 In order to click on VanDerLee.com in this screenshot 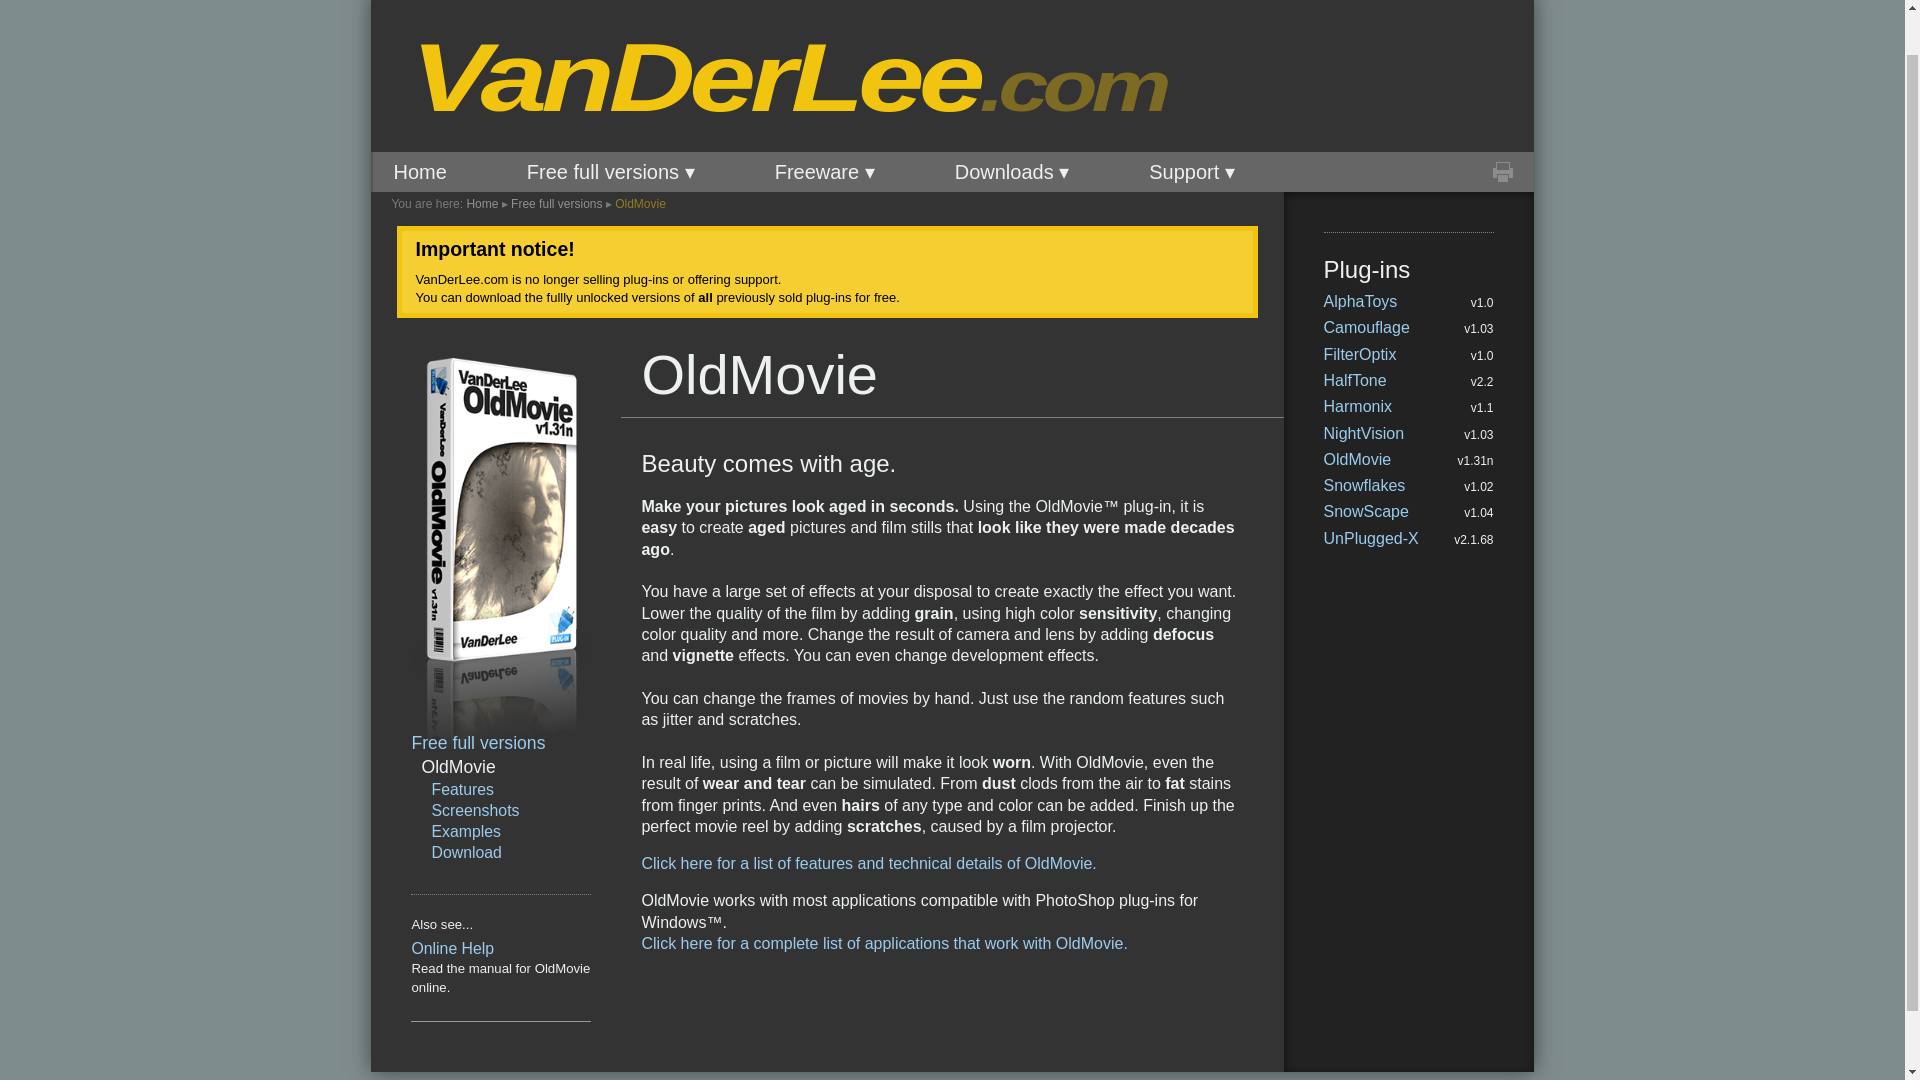, I will do `click(712, 78)`.